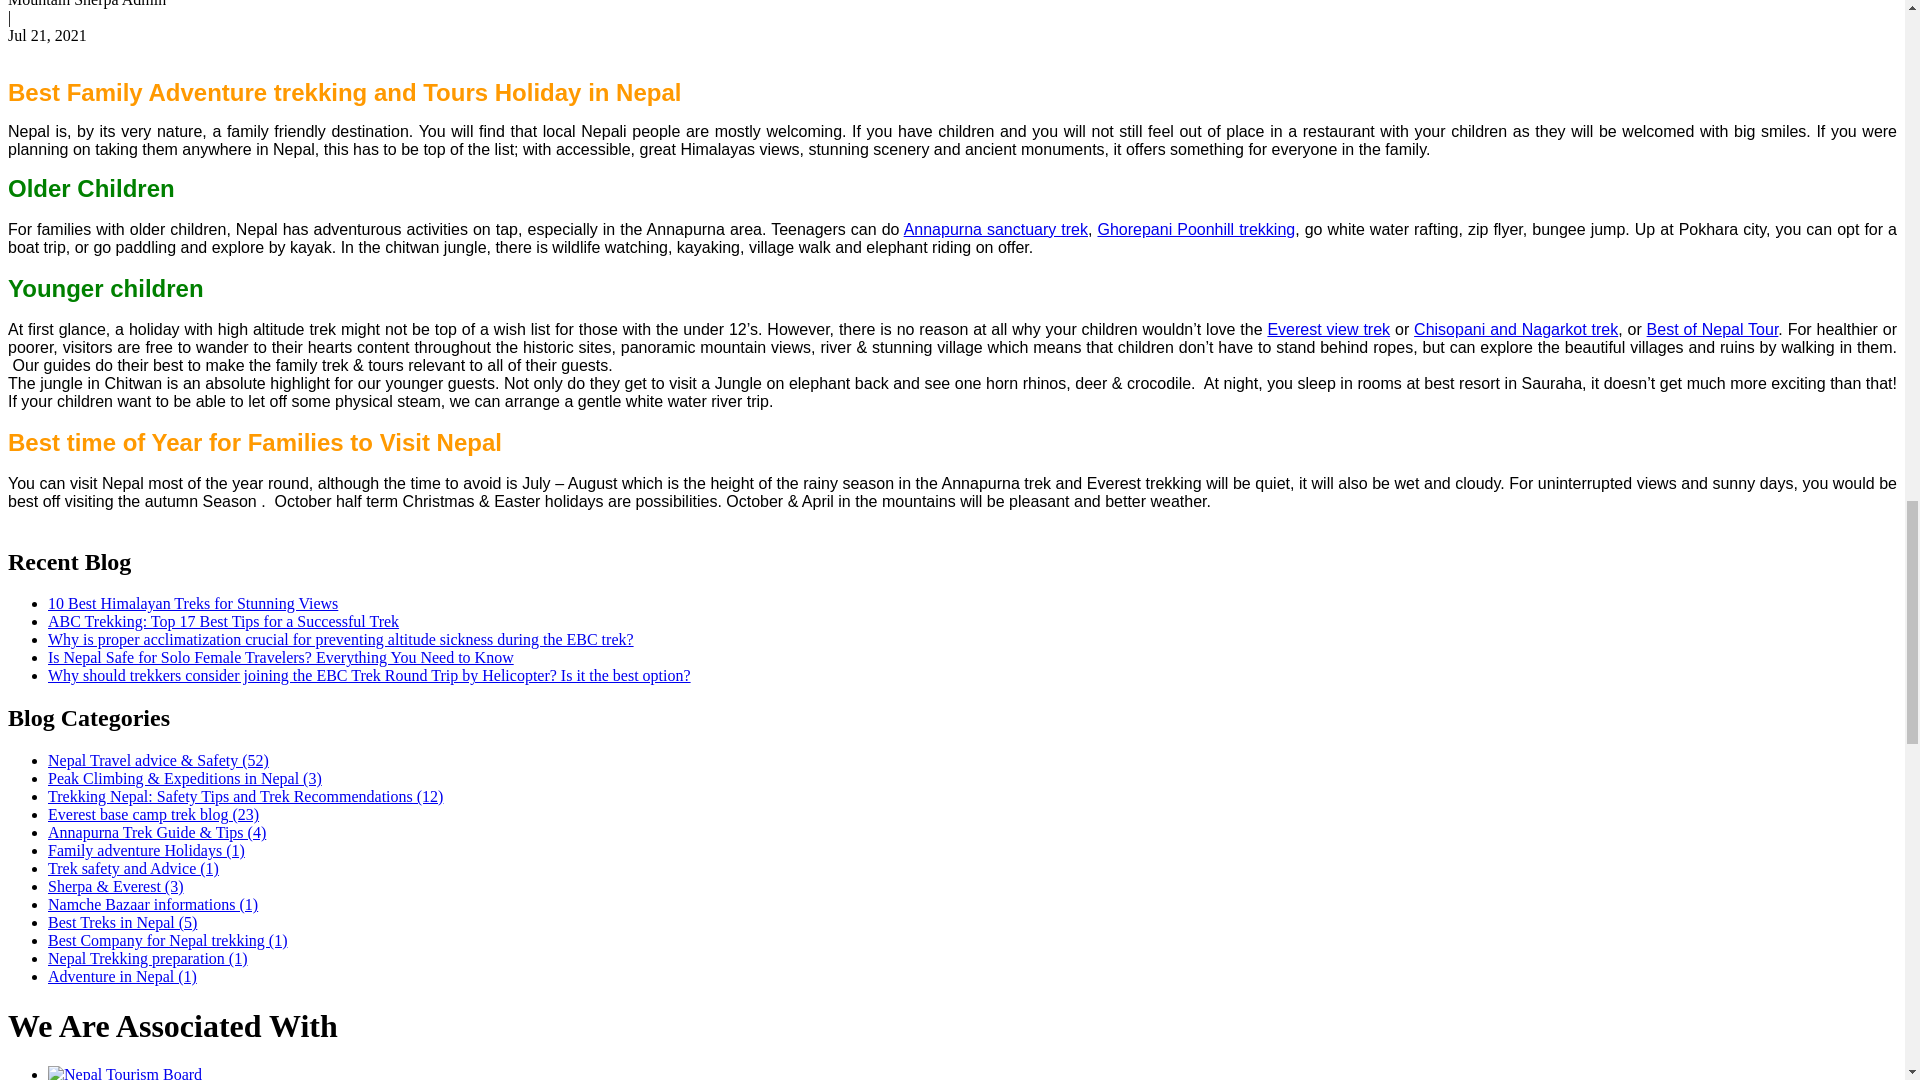  What do you see at coordinates (1195, 229) in the screenshot?
I see `Ghorepani Poonhill trekking` at bounding box center [1195, 229].